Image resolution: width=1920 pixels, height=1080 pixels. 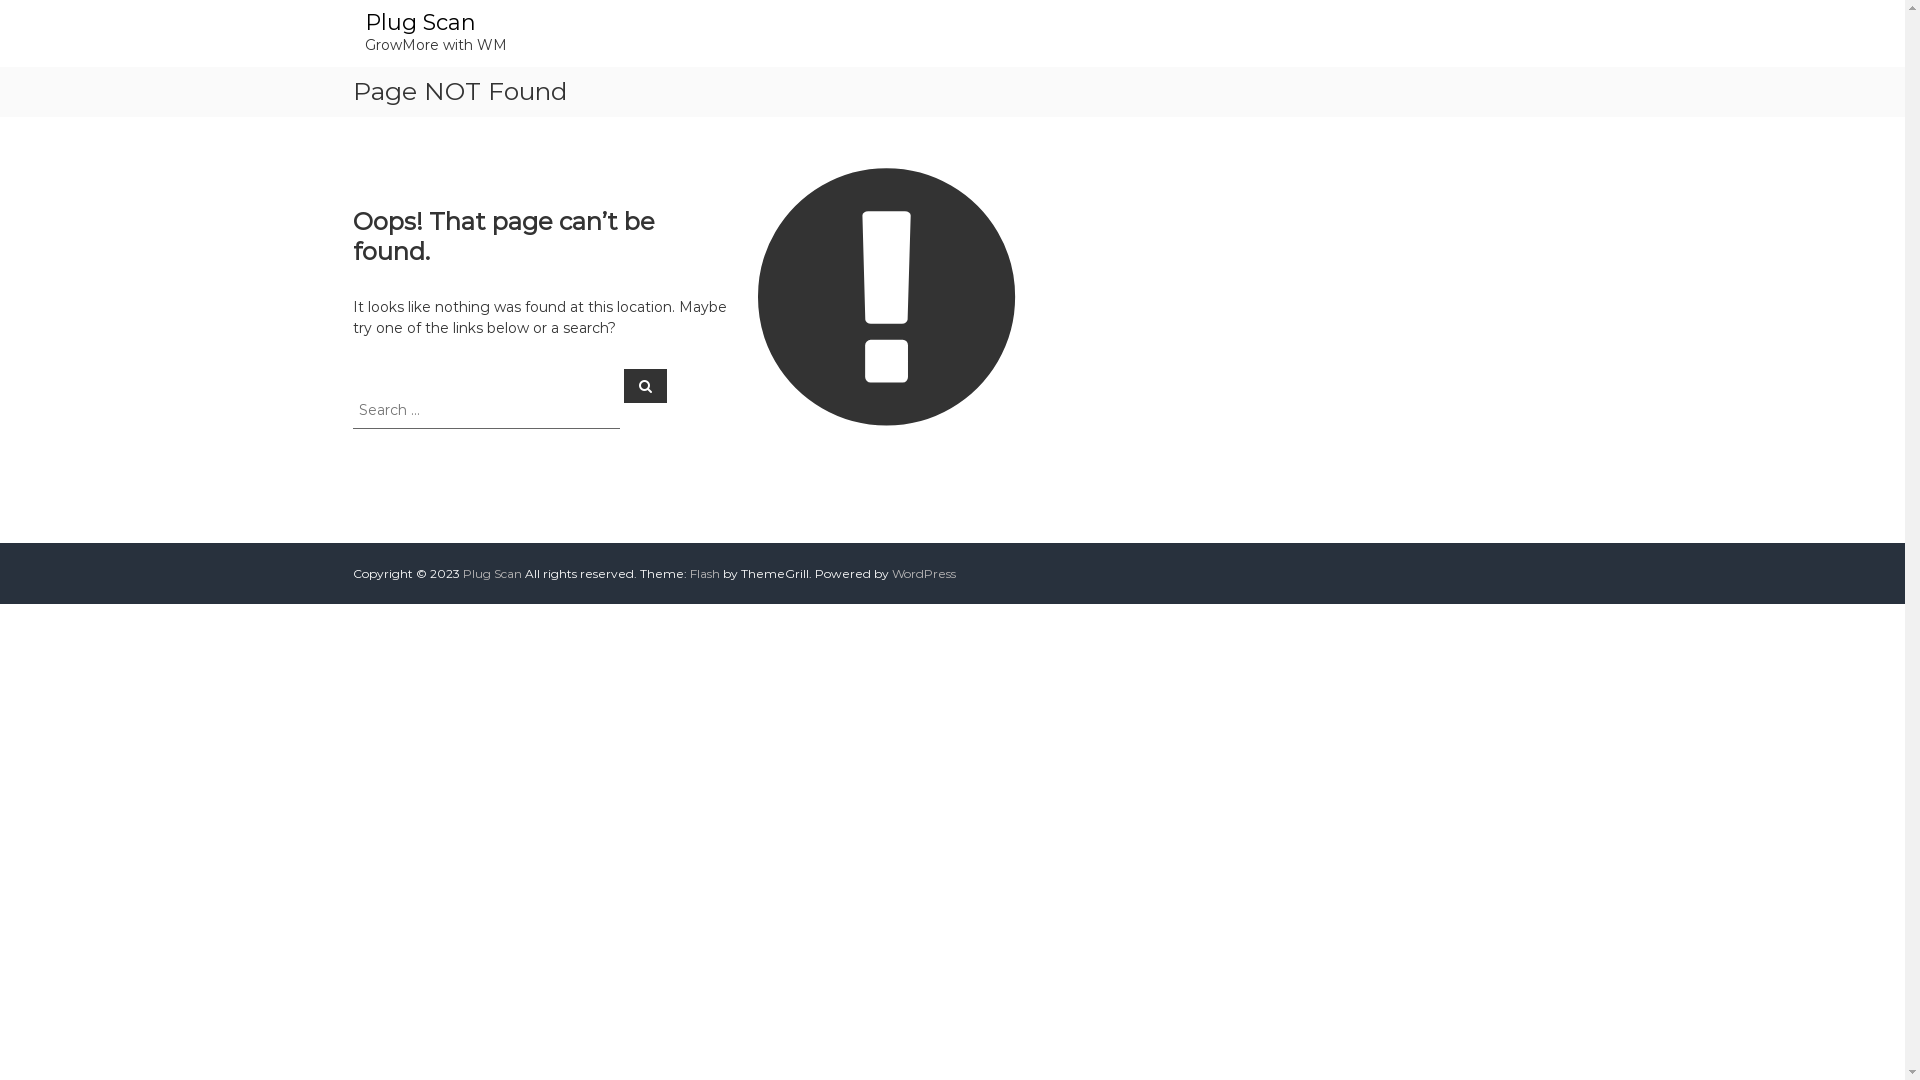 I want to click on Flash, so click(x=705, y=574).